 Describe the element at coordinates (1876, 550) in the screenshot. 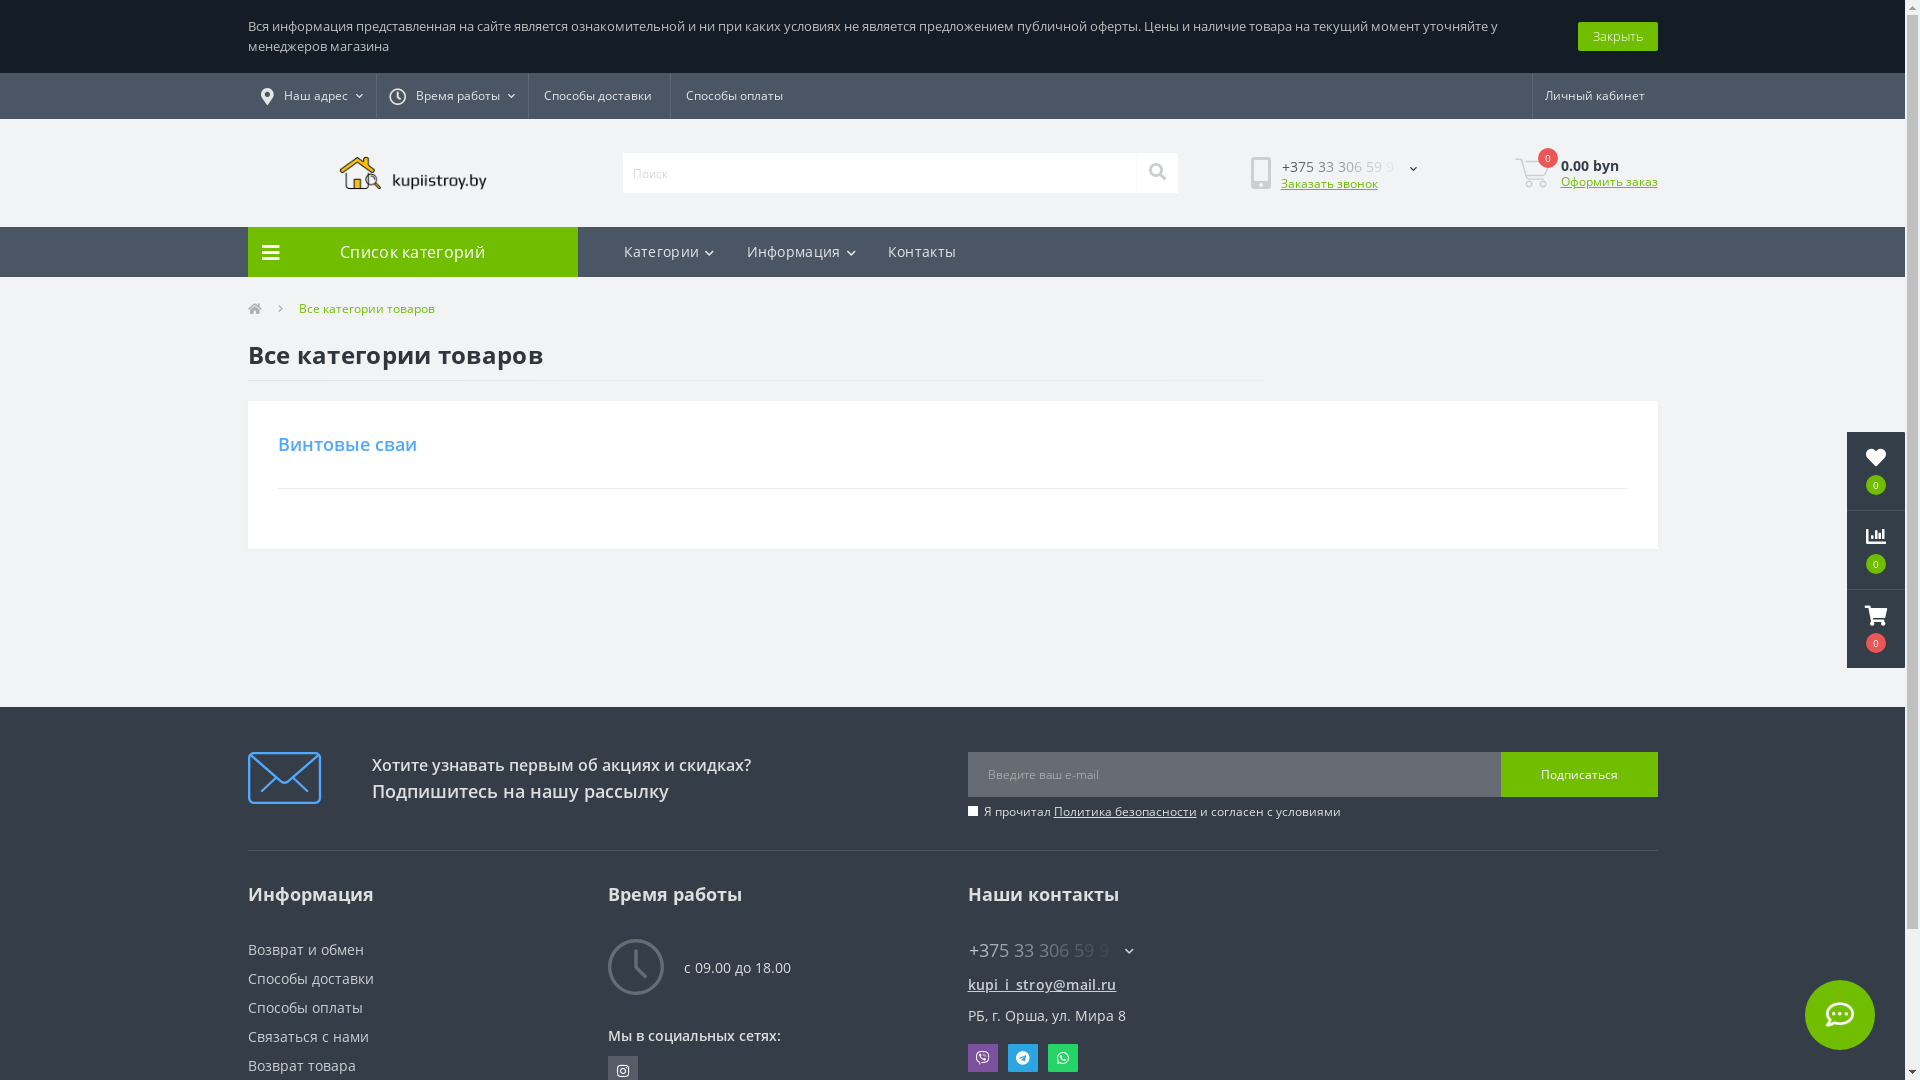

I see `0` at that location.